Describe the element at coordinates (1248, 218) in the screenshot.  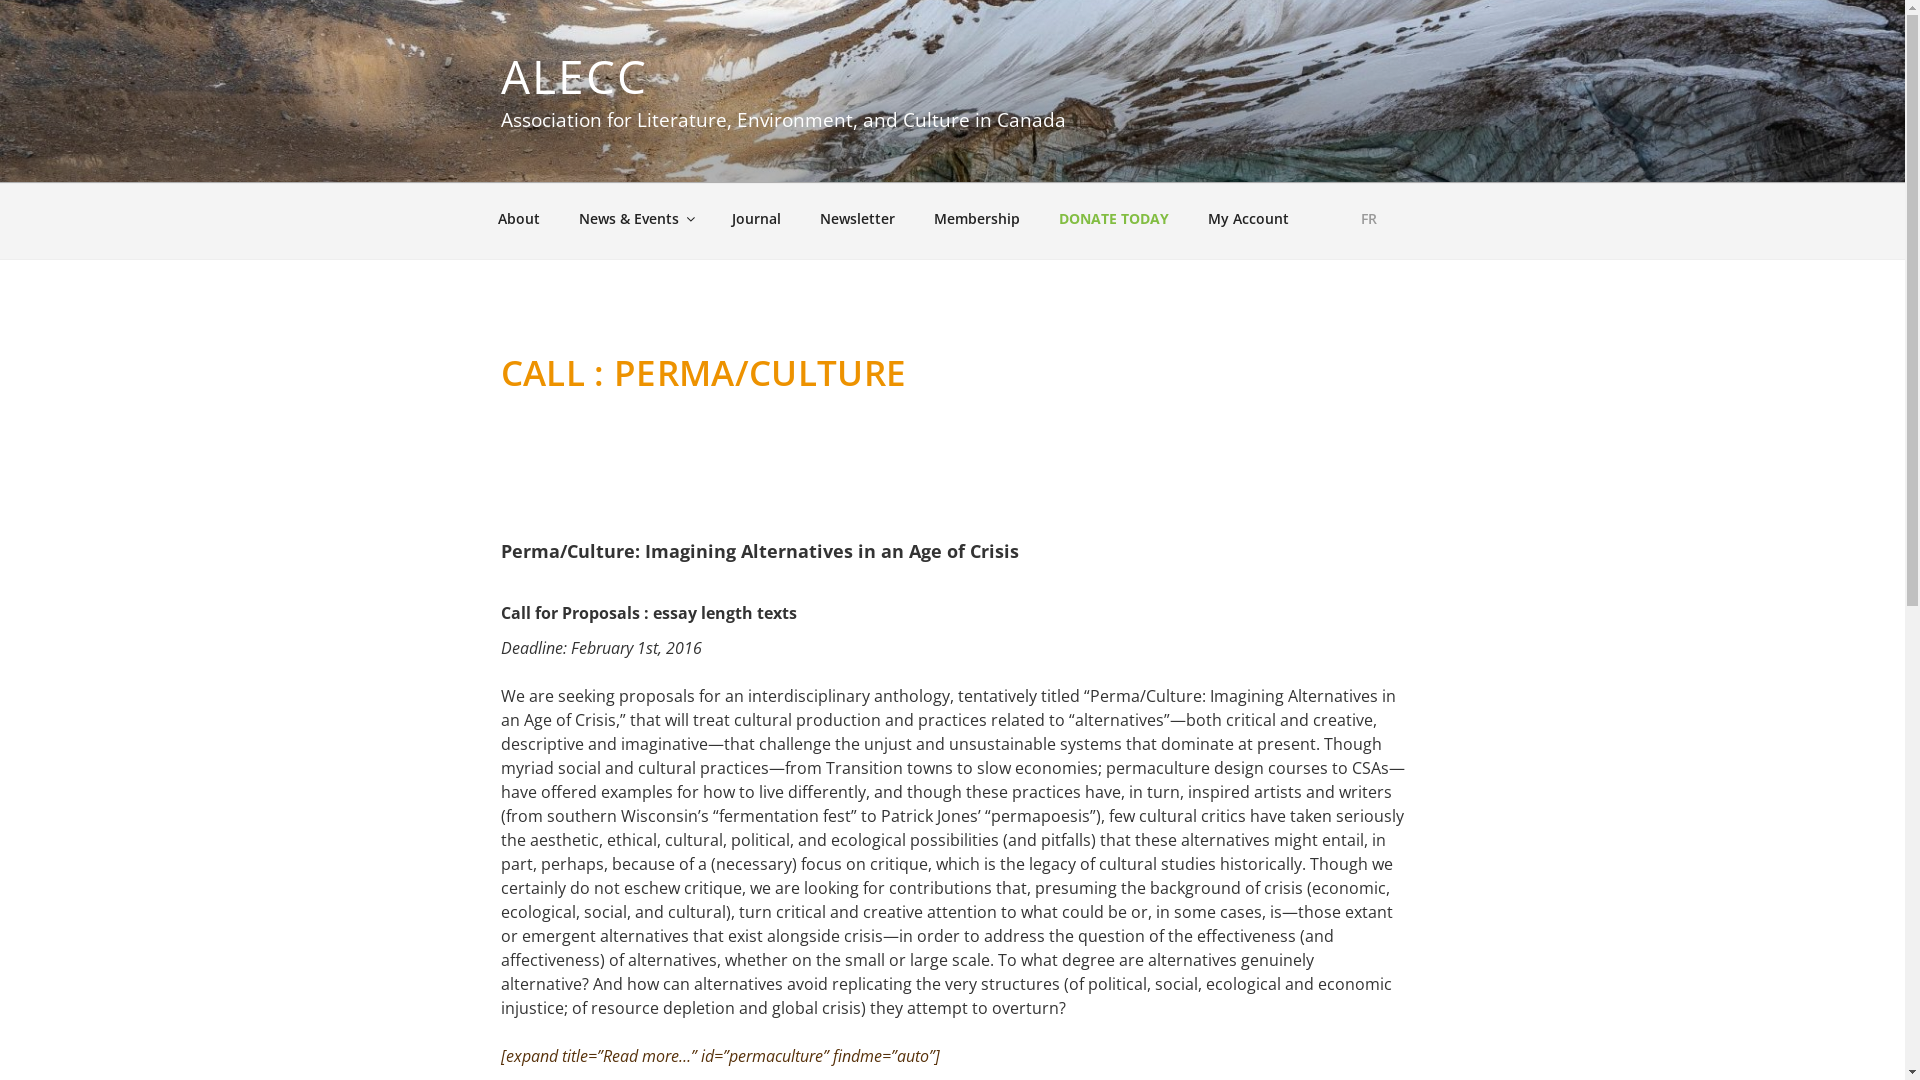
I see `My Account` at that location.